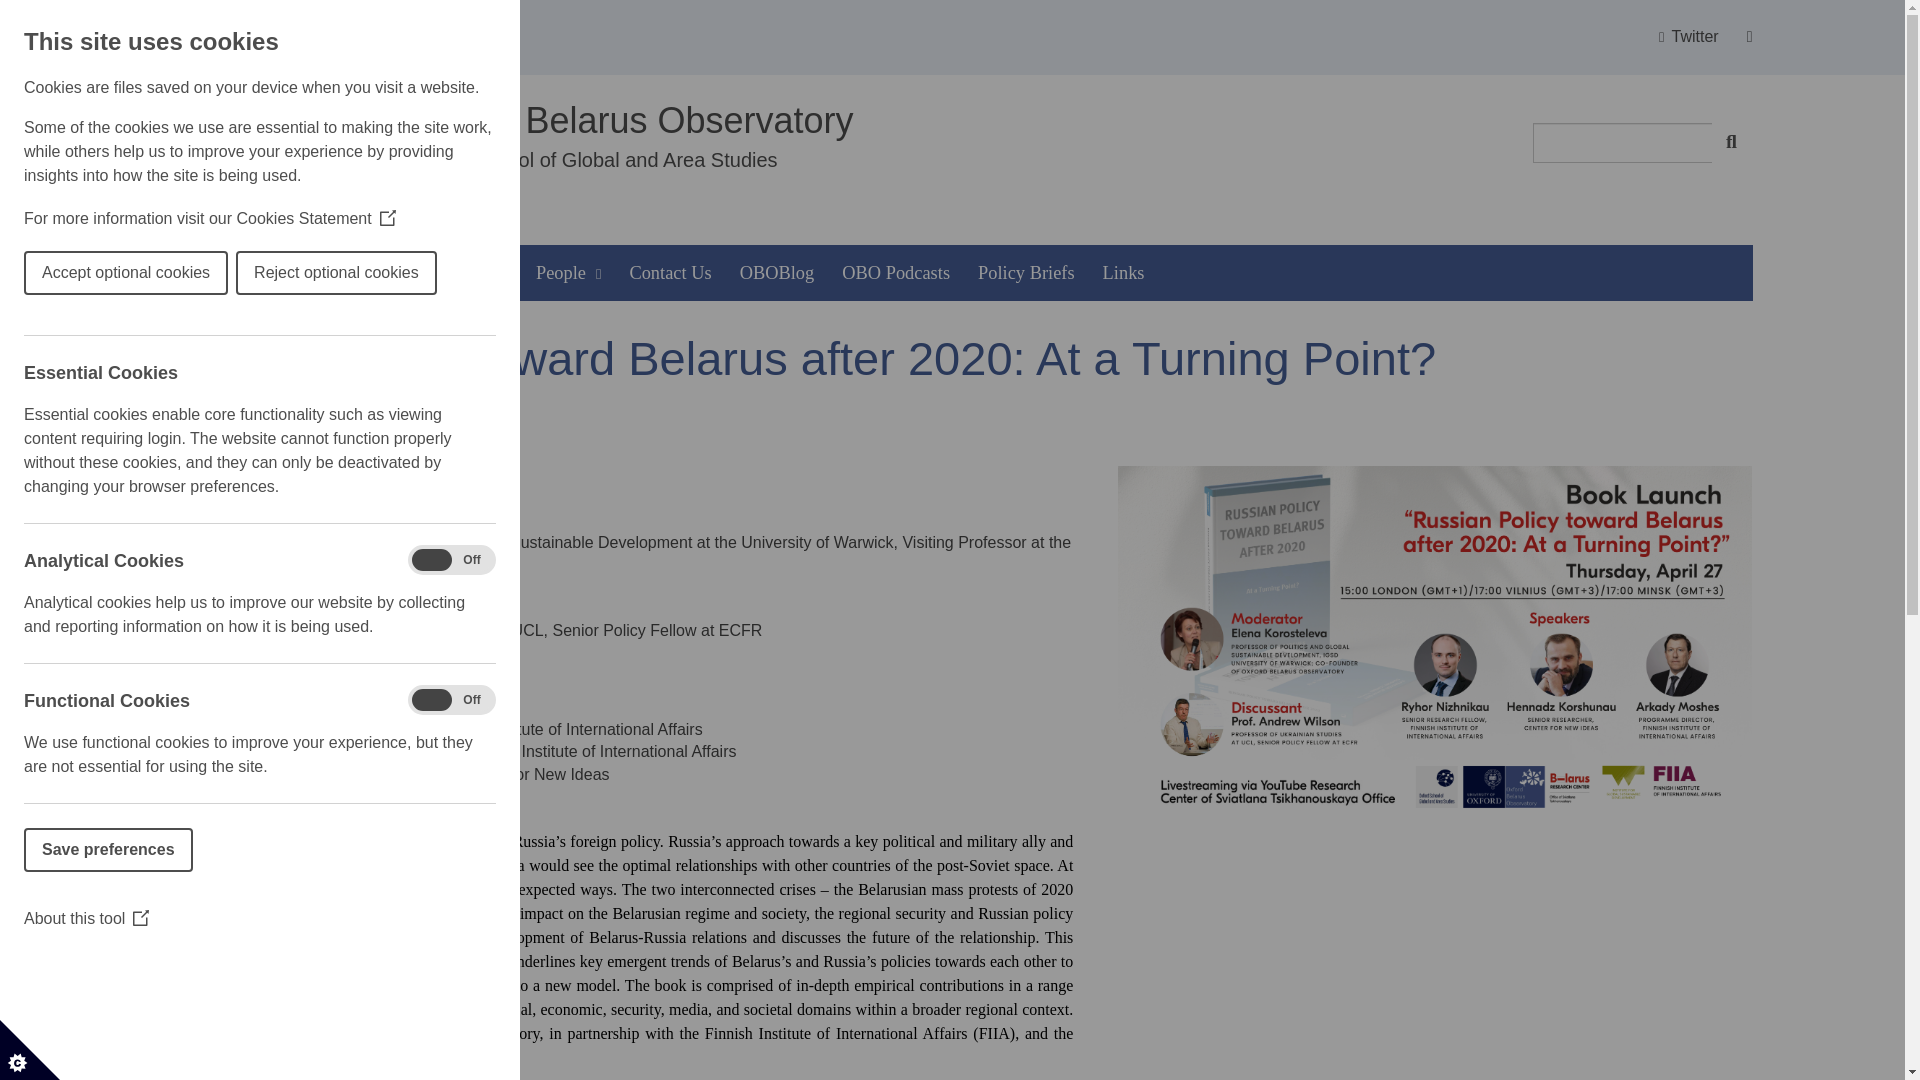  I want to click on Oxford Belarus Observatory, so click(630, 120).